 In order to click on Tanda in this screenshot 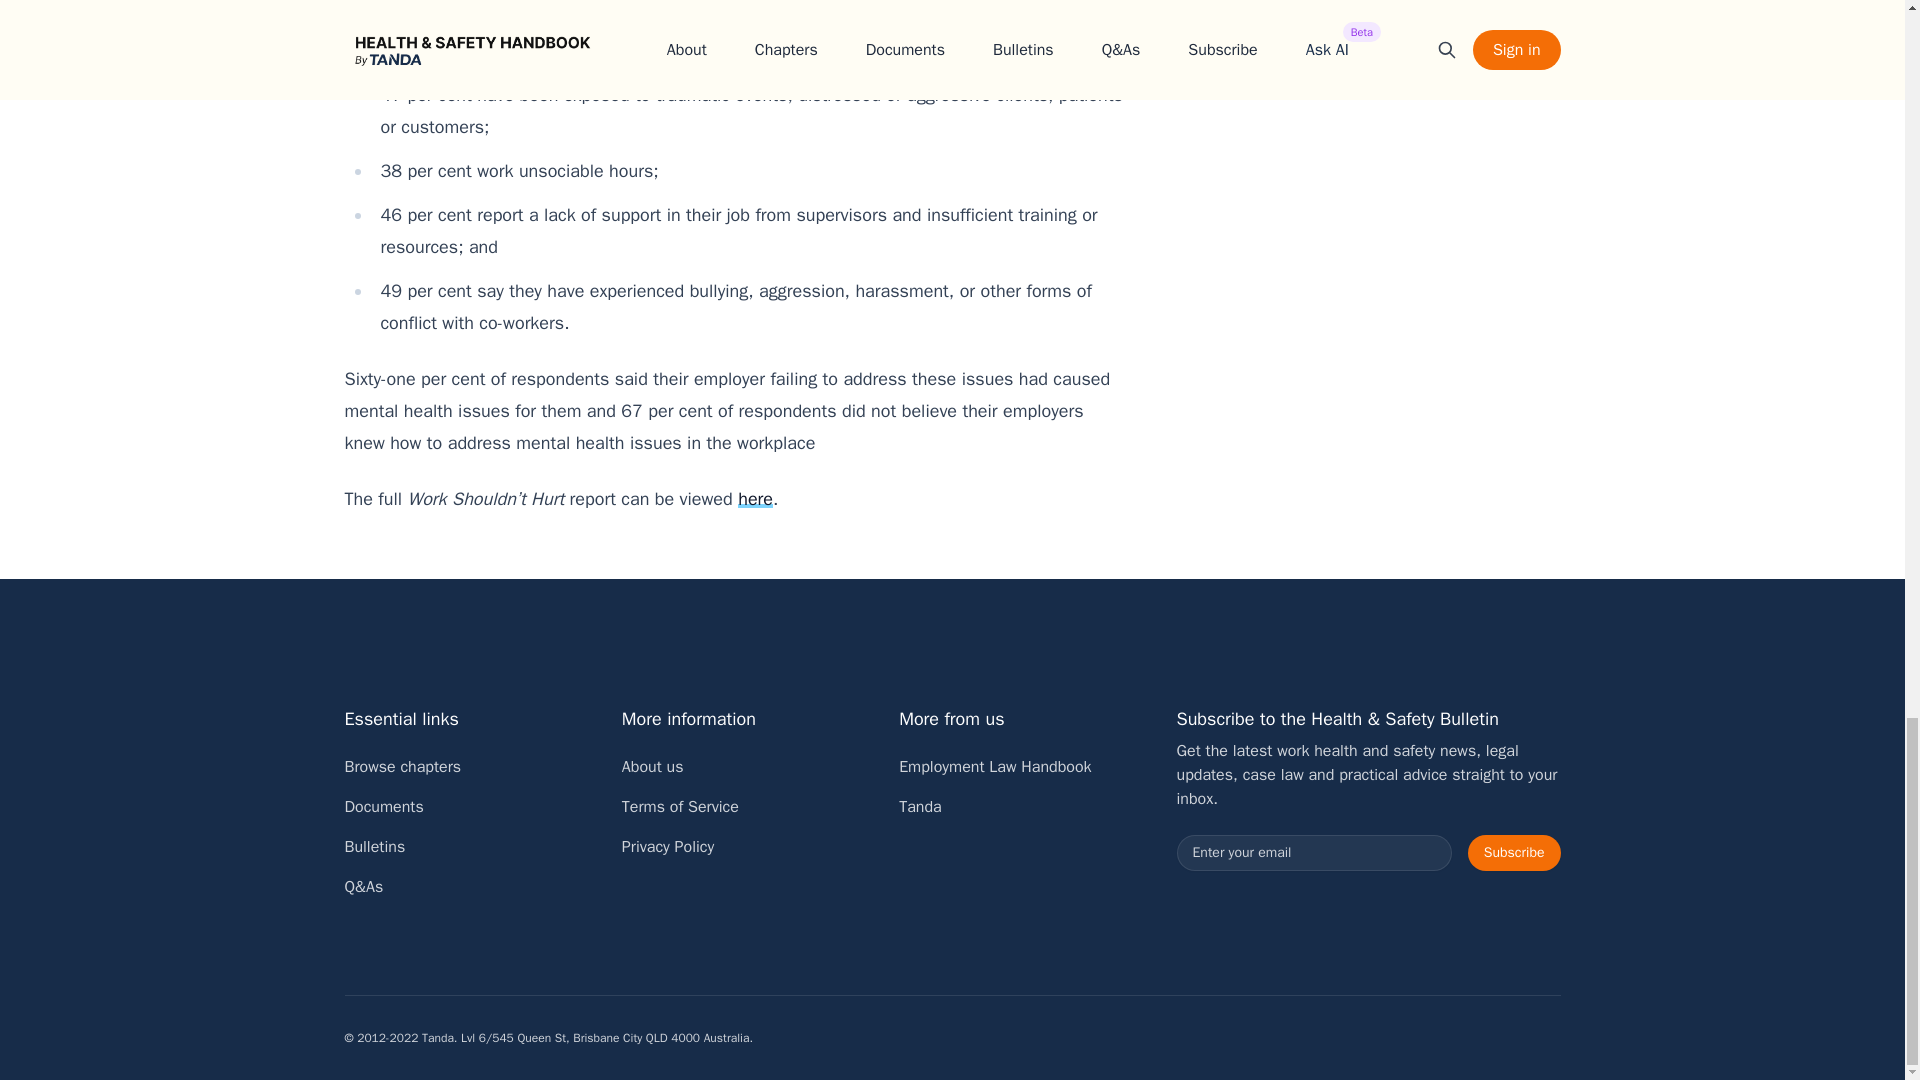, I will do `click(920, 806)`.